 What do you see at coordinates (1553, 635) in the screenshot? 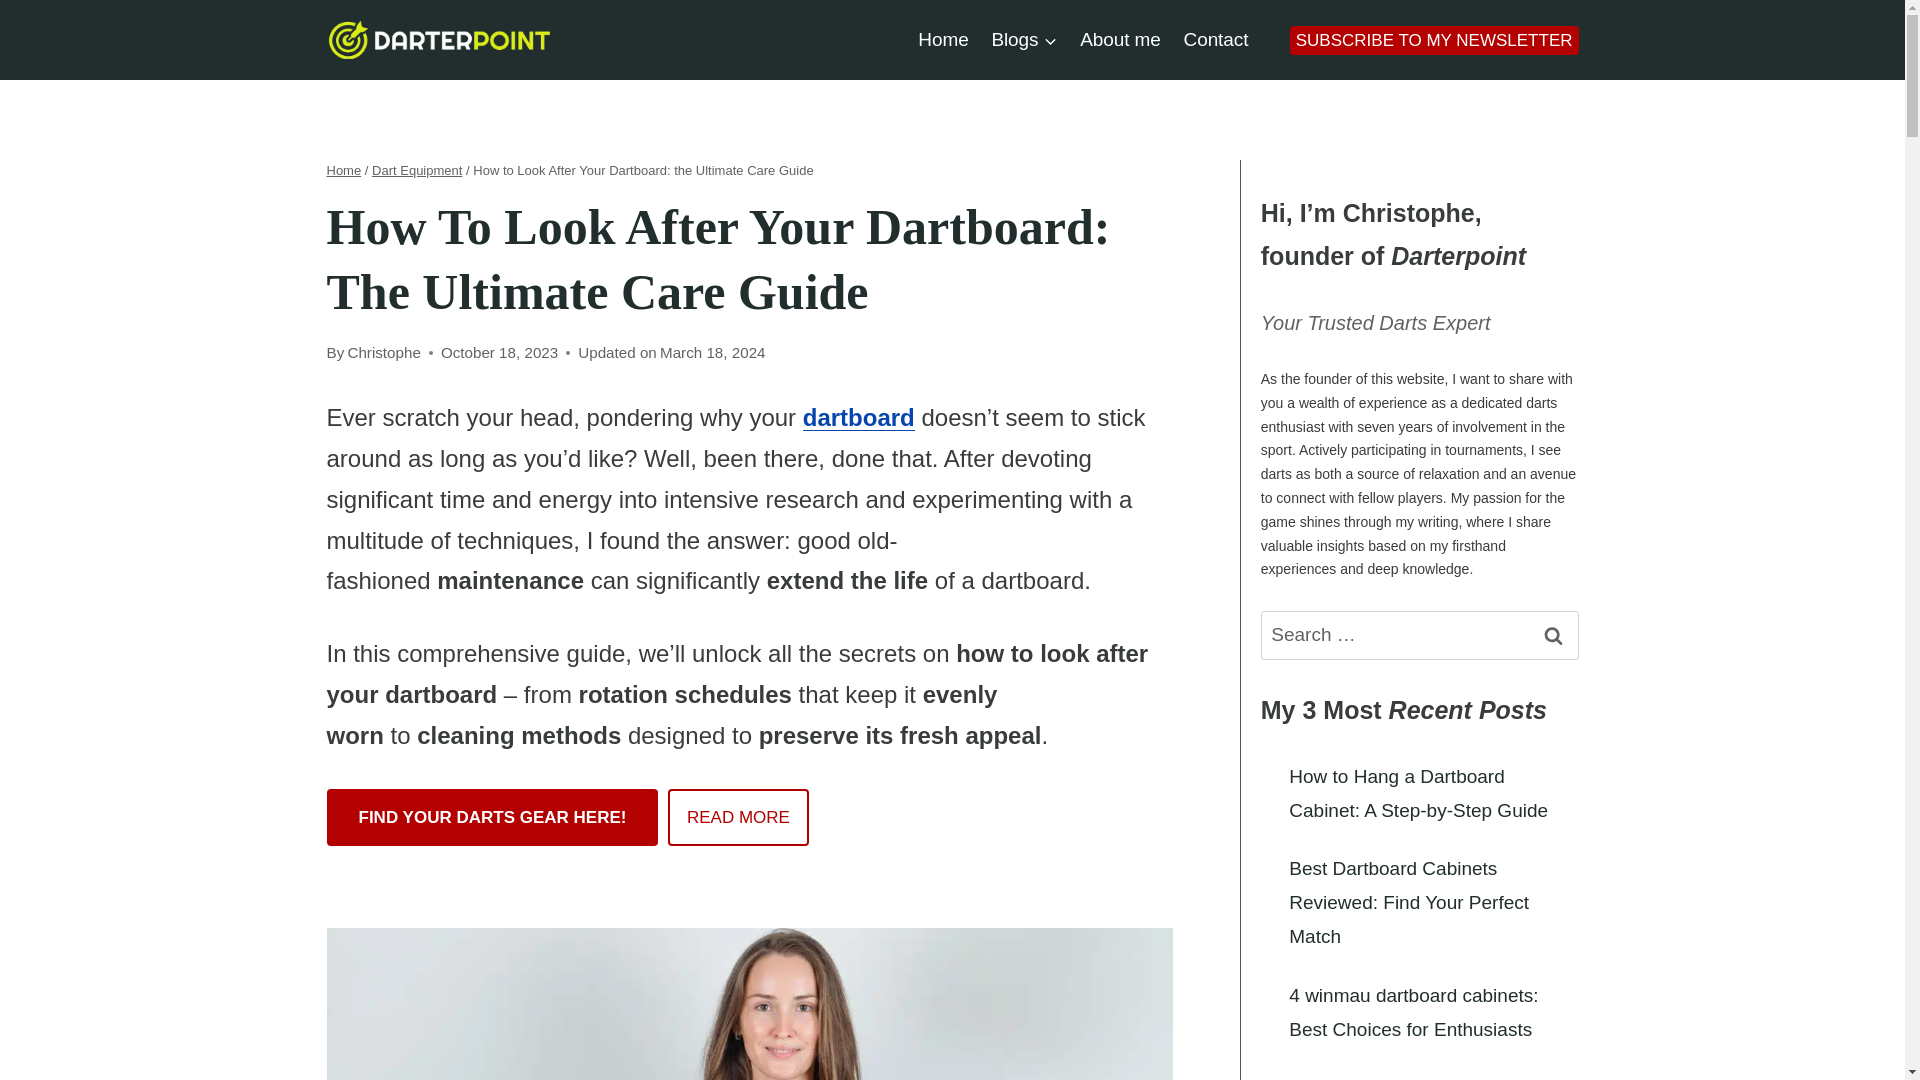
I see `Search` at bounding box center [1553, 635].